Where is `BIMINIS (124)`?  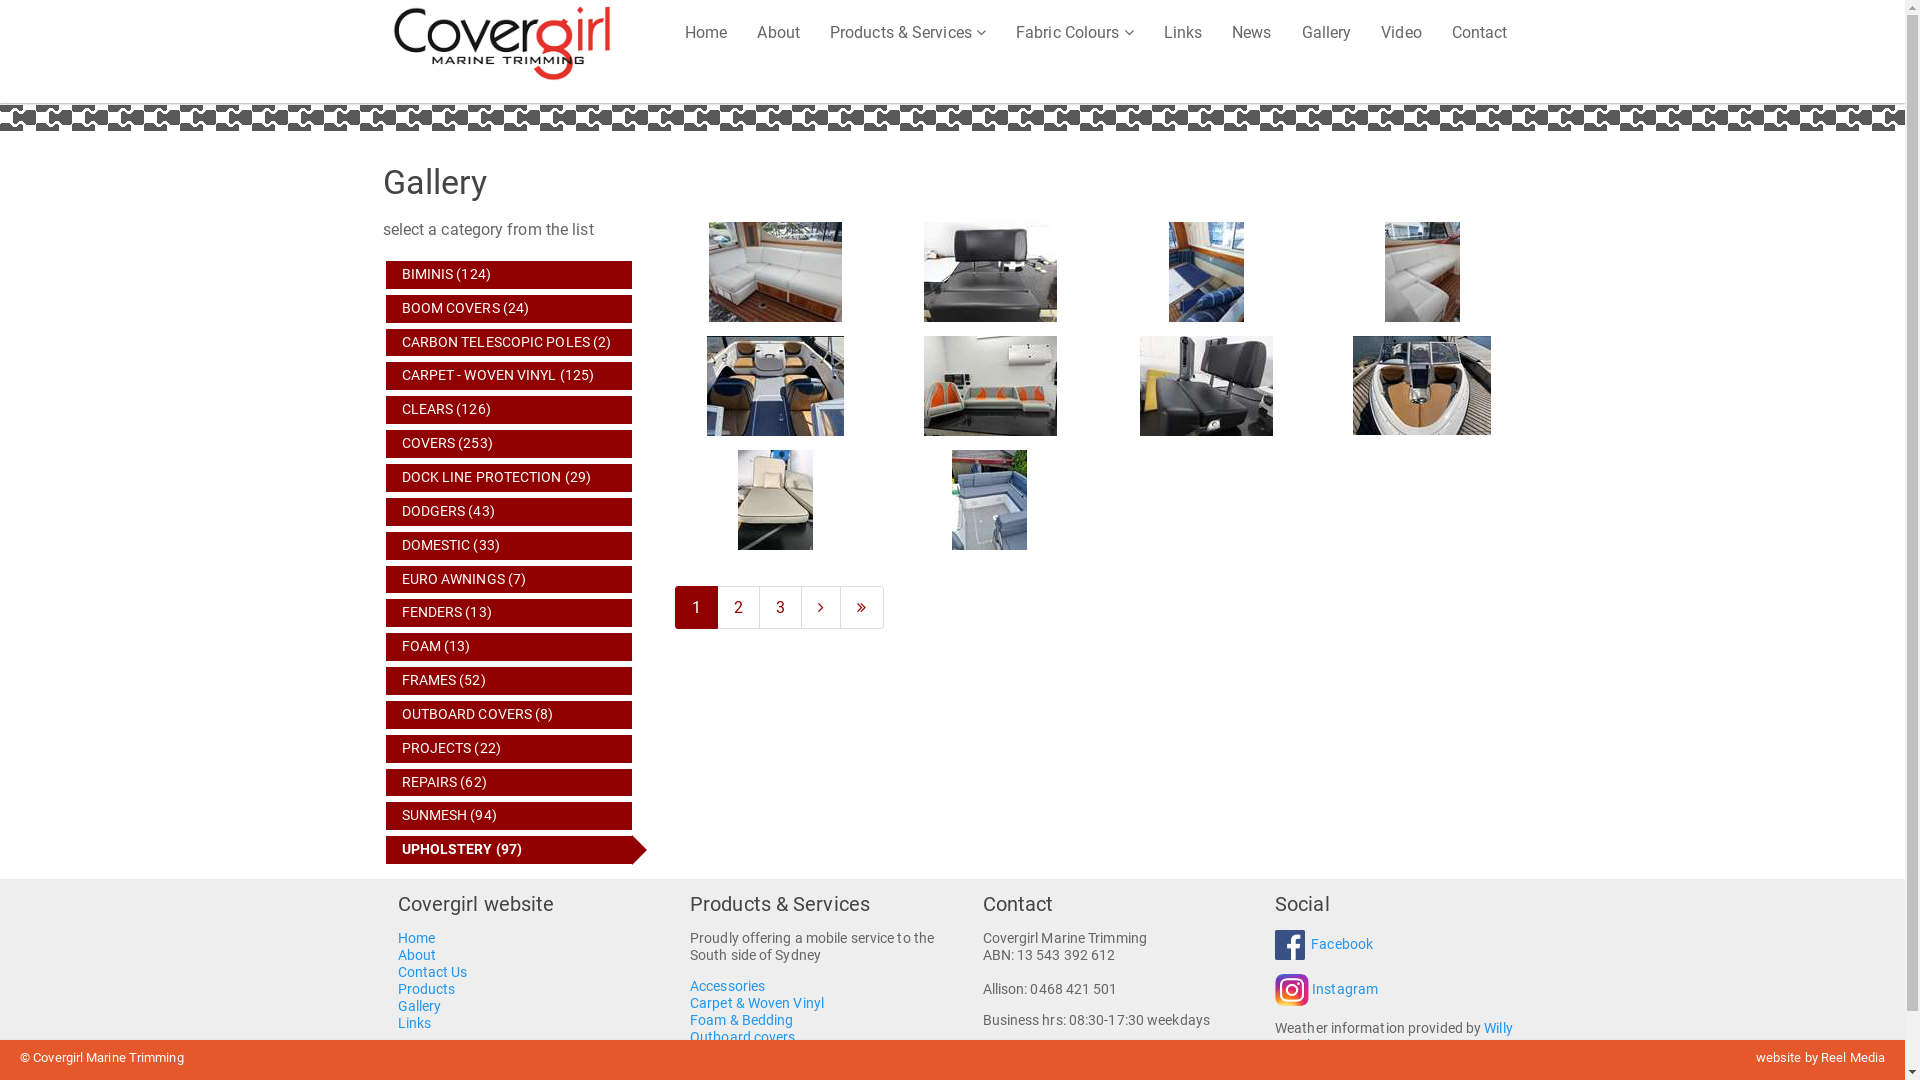 BIMINIS (124) is located at coordinates (510, 275).